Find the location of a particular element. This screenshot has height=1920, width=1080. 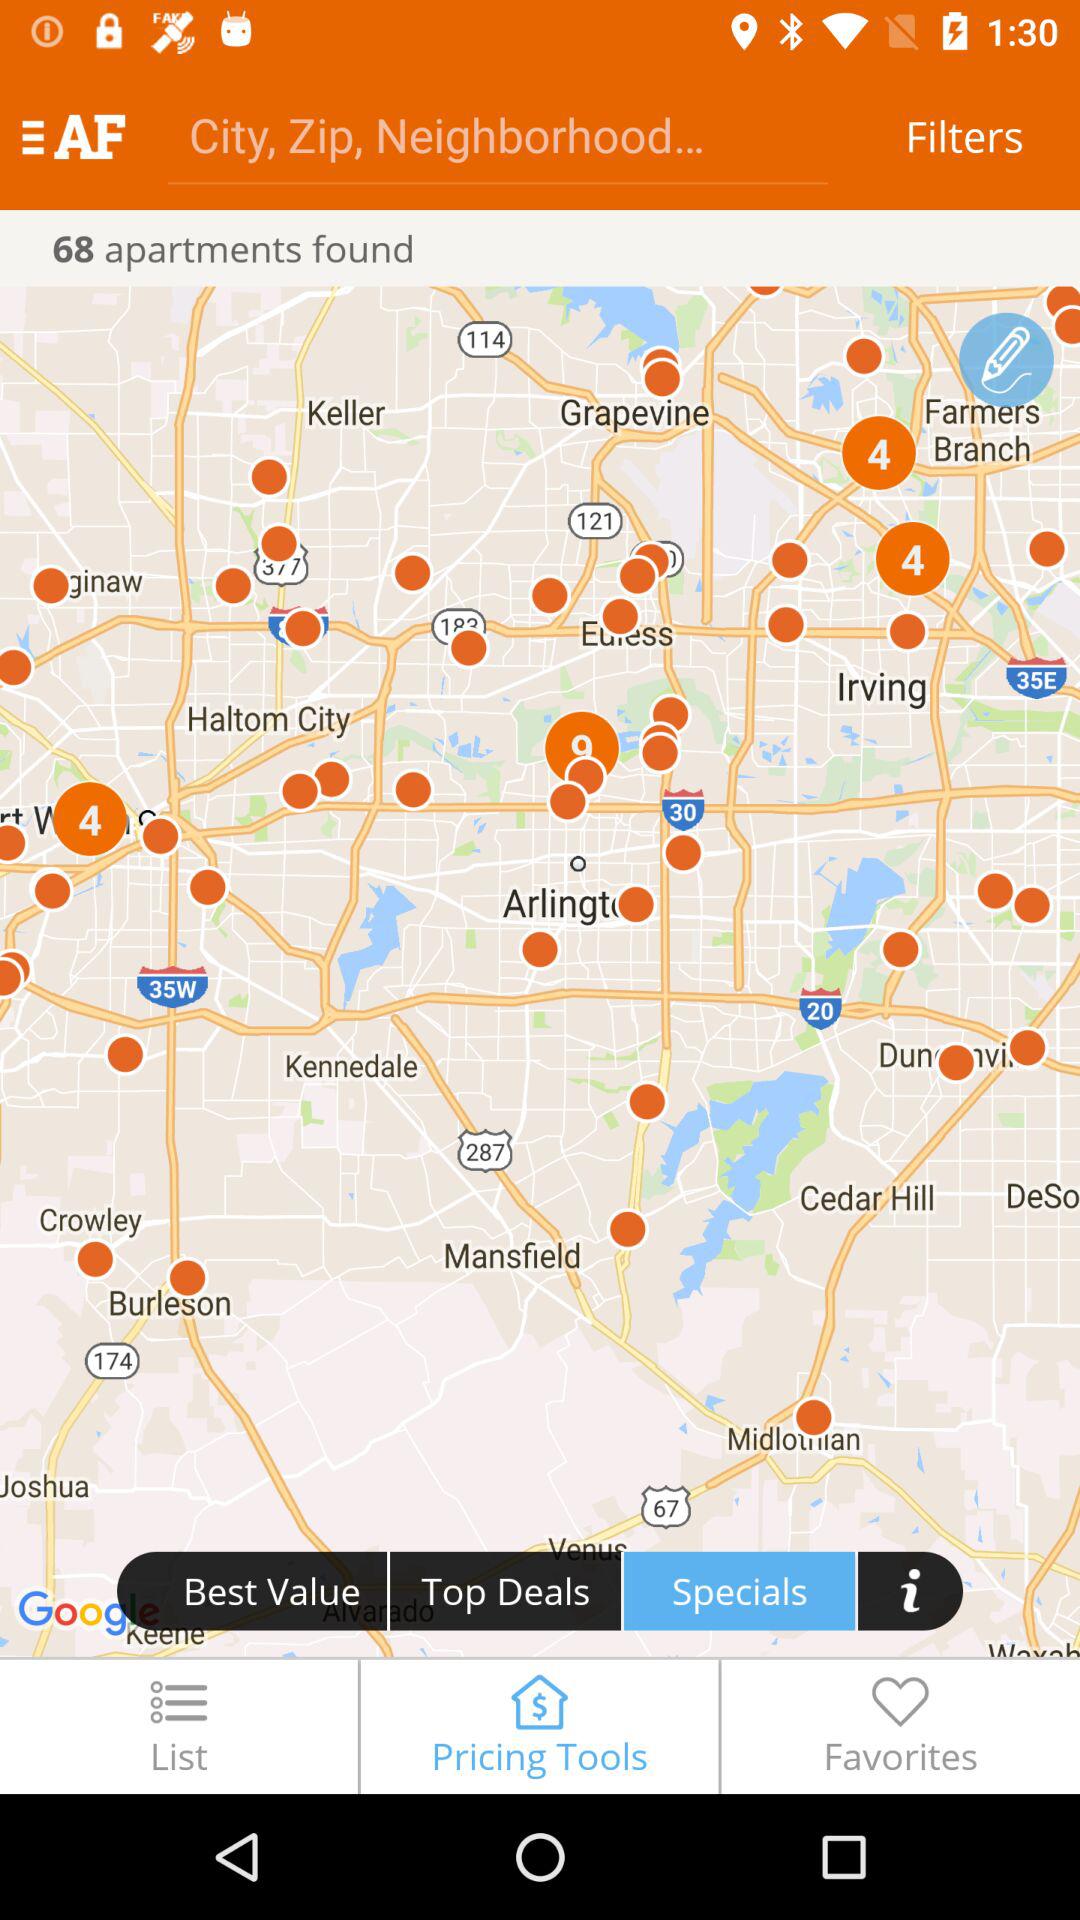

turn on icon above list item is located at coordinates (540, 971).